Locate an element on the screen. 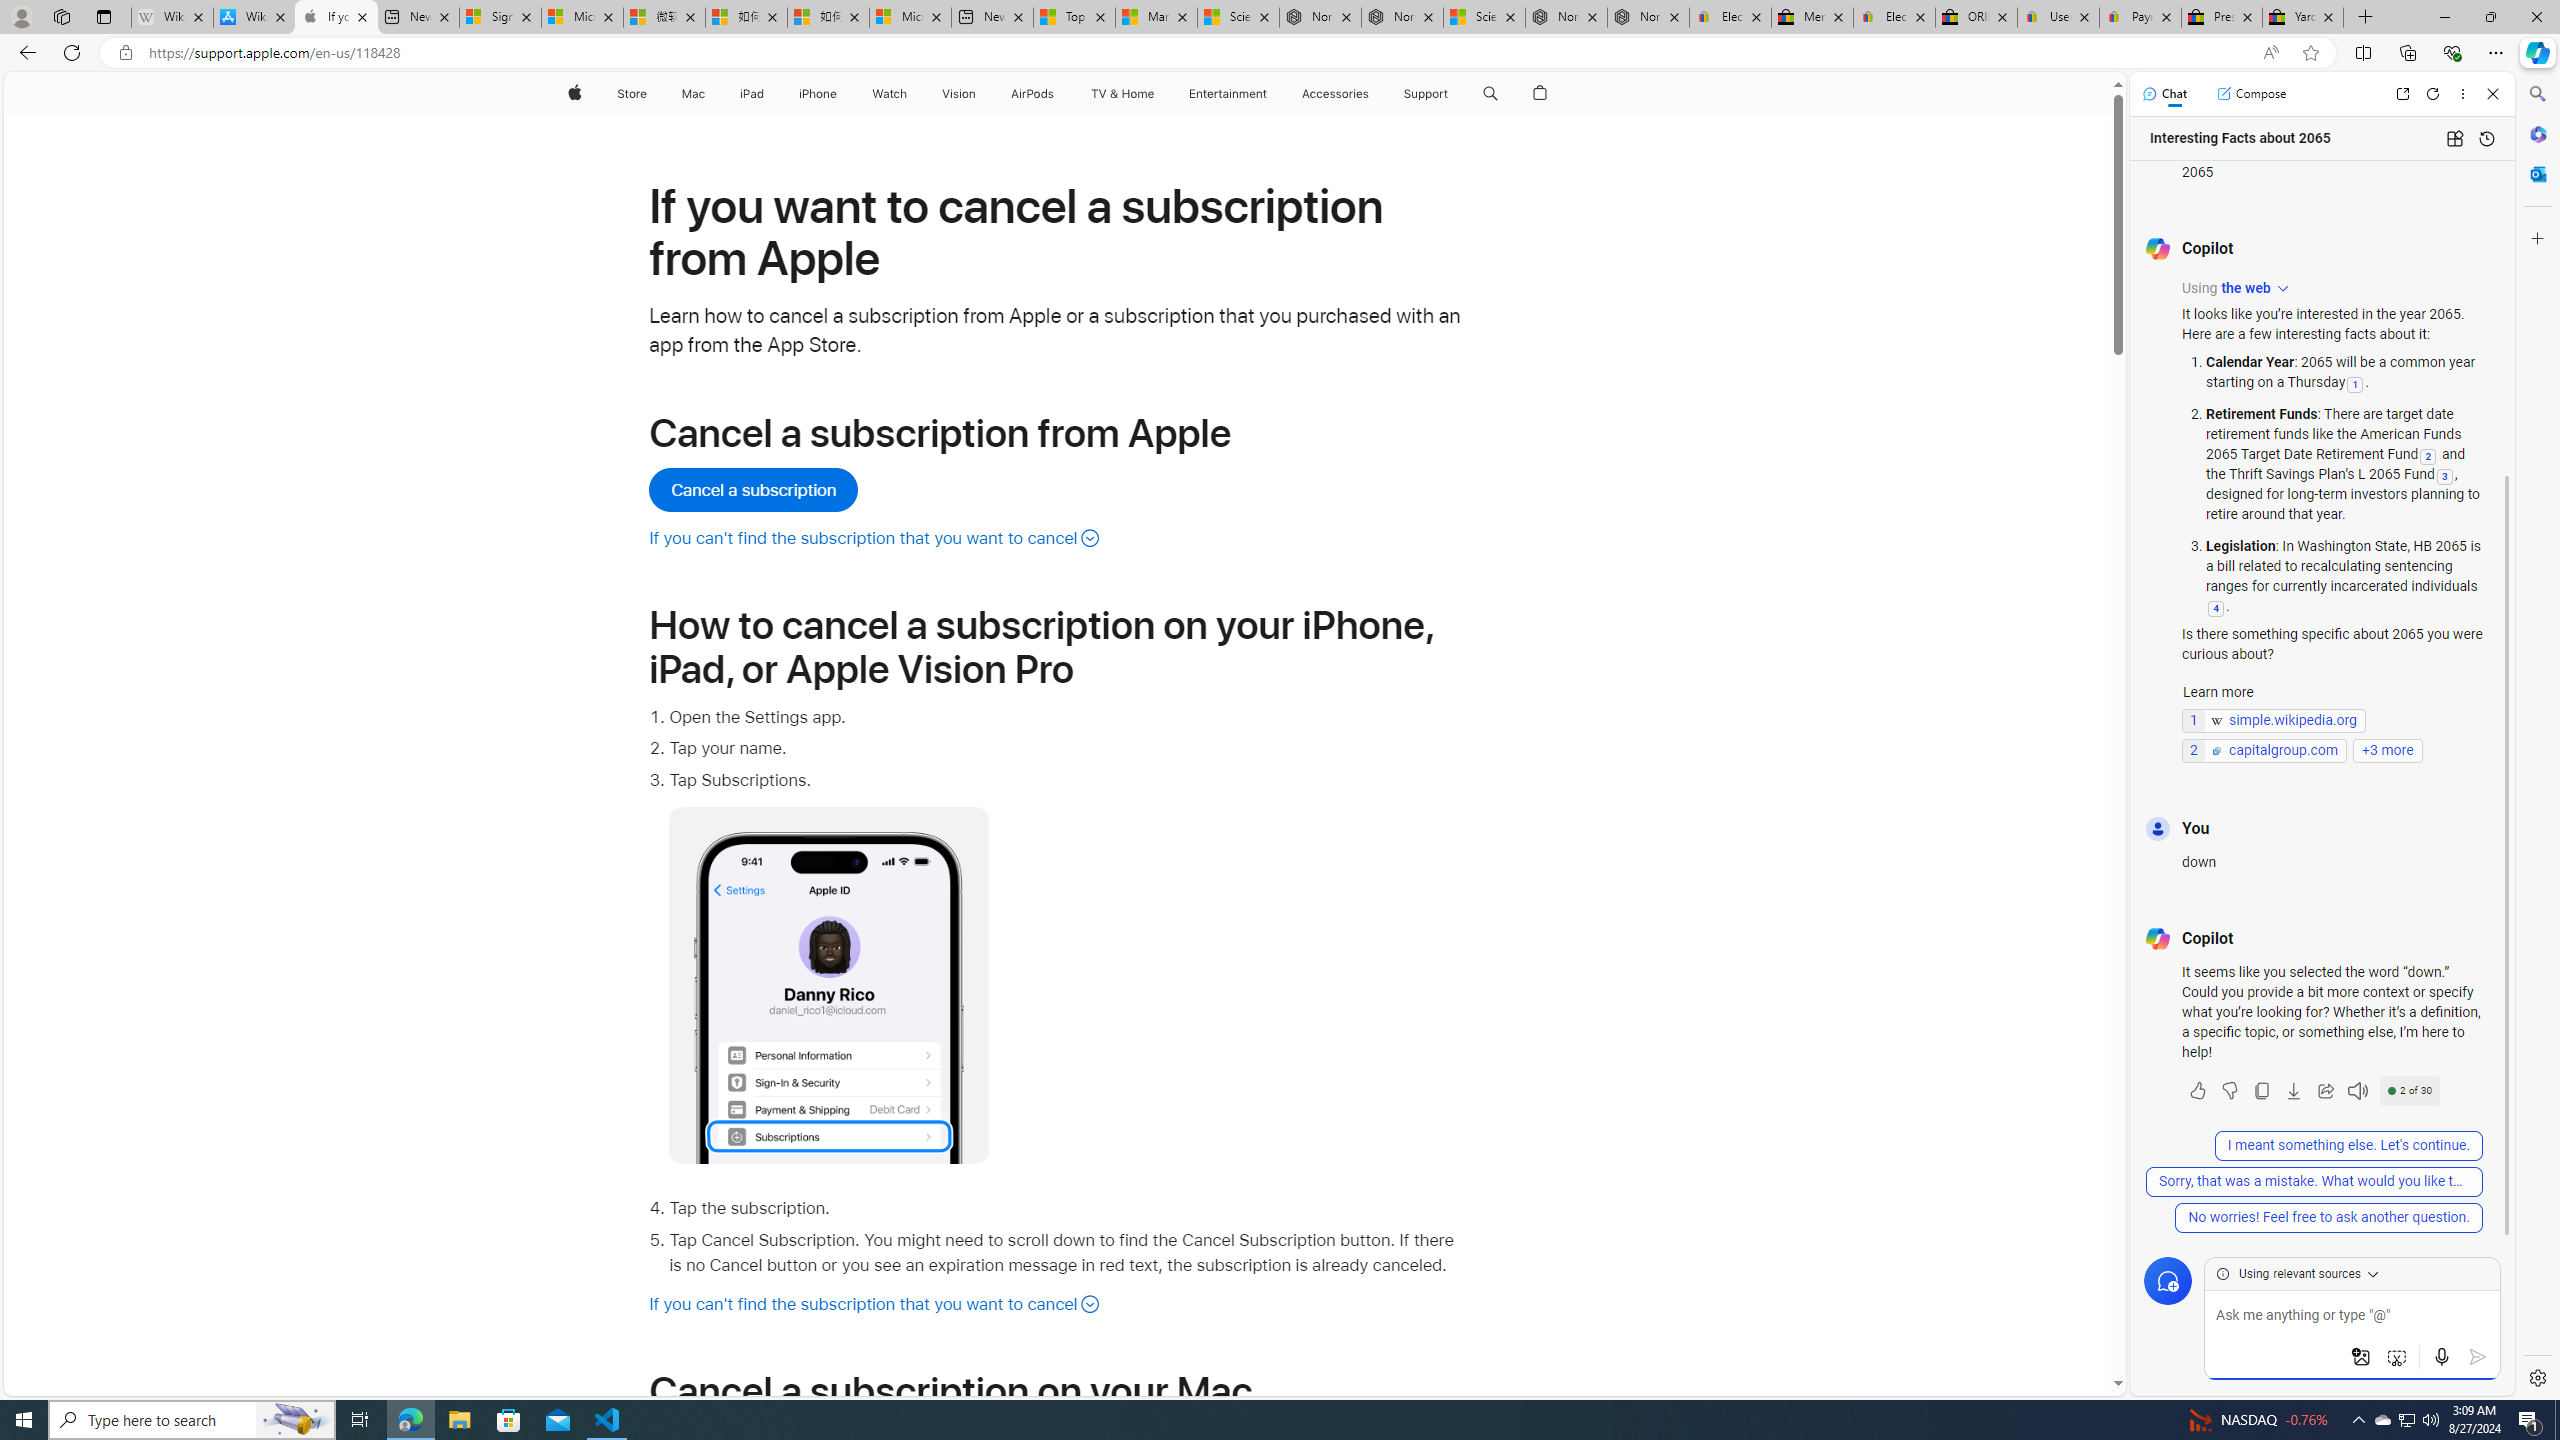 The width and height of the screenshot is (2560, 1440). Watch menu is located at coordinates (912, 94).